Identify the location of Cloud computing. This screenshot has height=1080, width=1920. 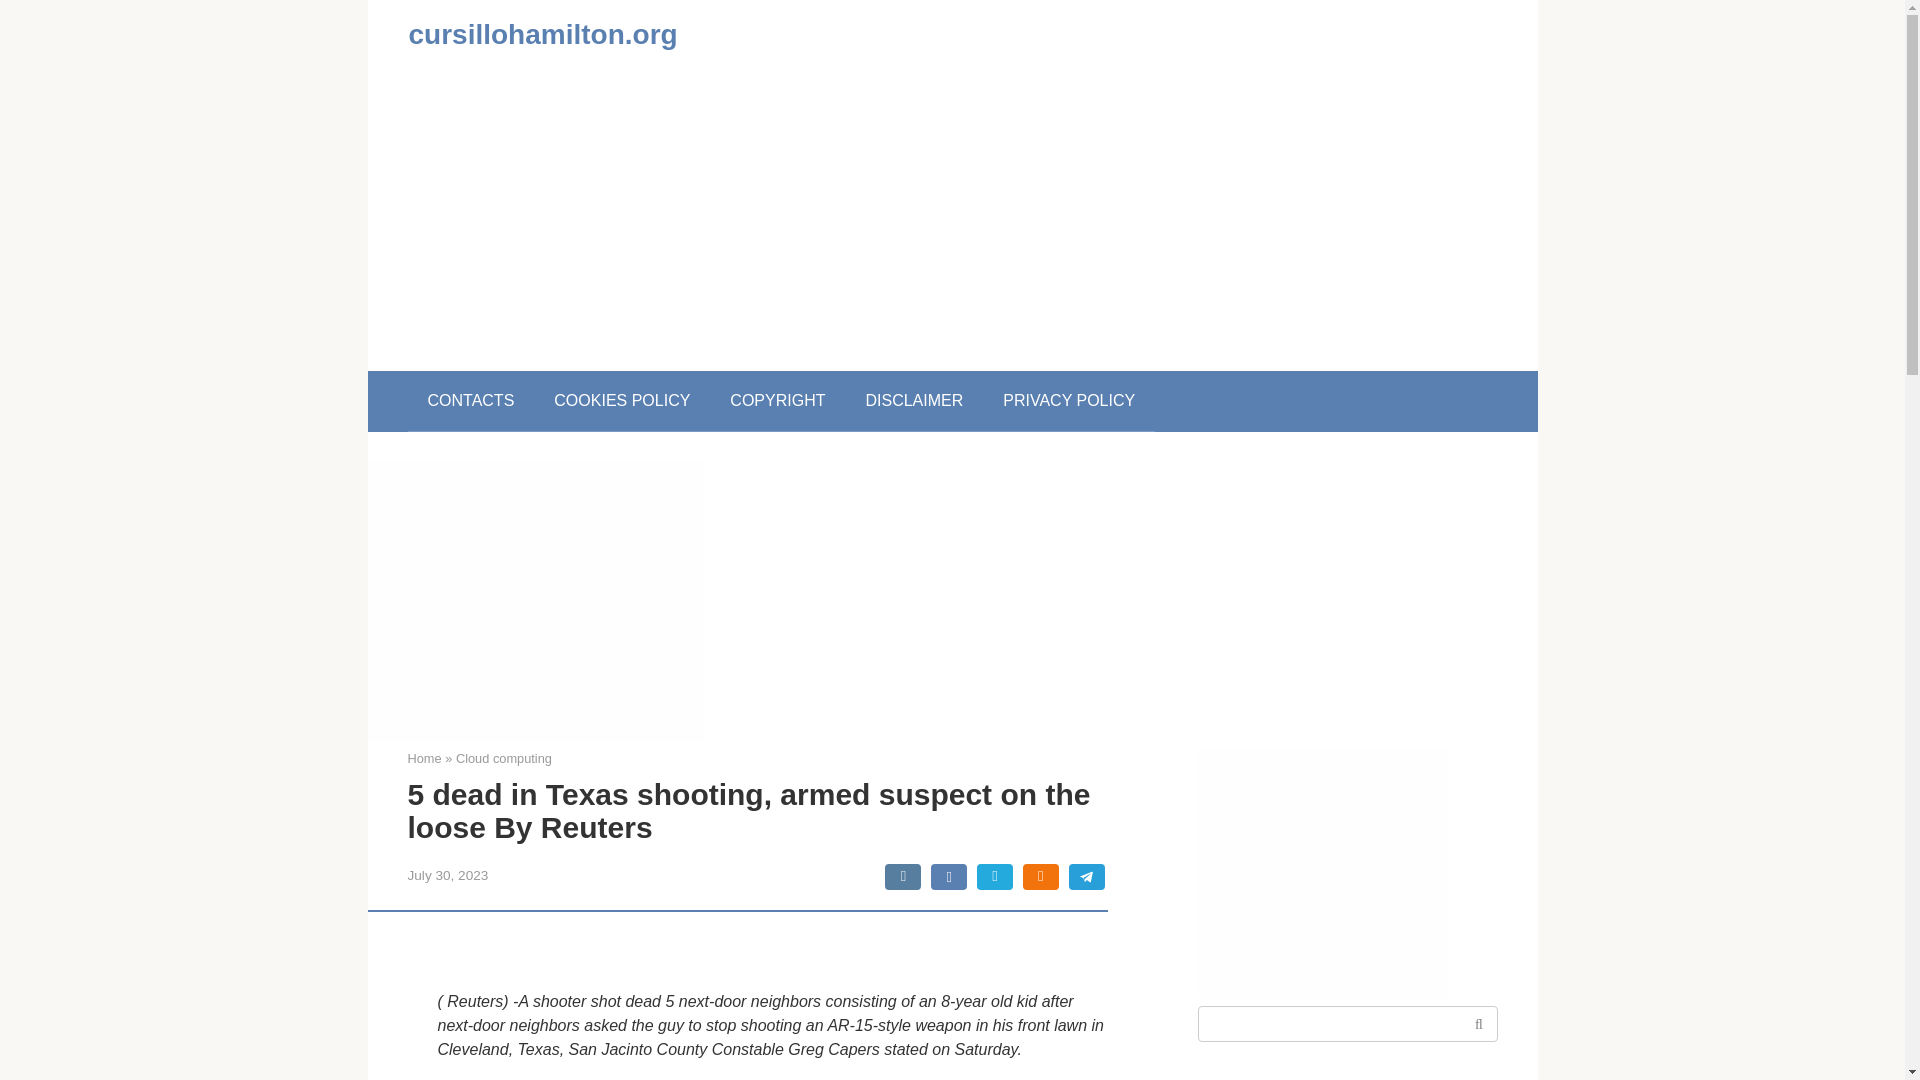
(504, 758).